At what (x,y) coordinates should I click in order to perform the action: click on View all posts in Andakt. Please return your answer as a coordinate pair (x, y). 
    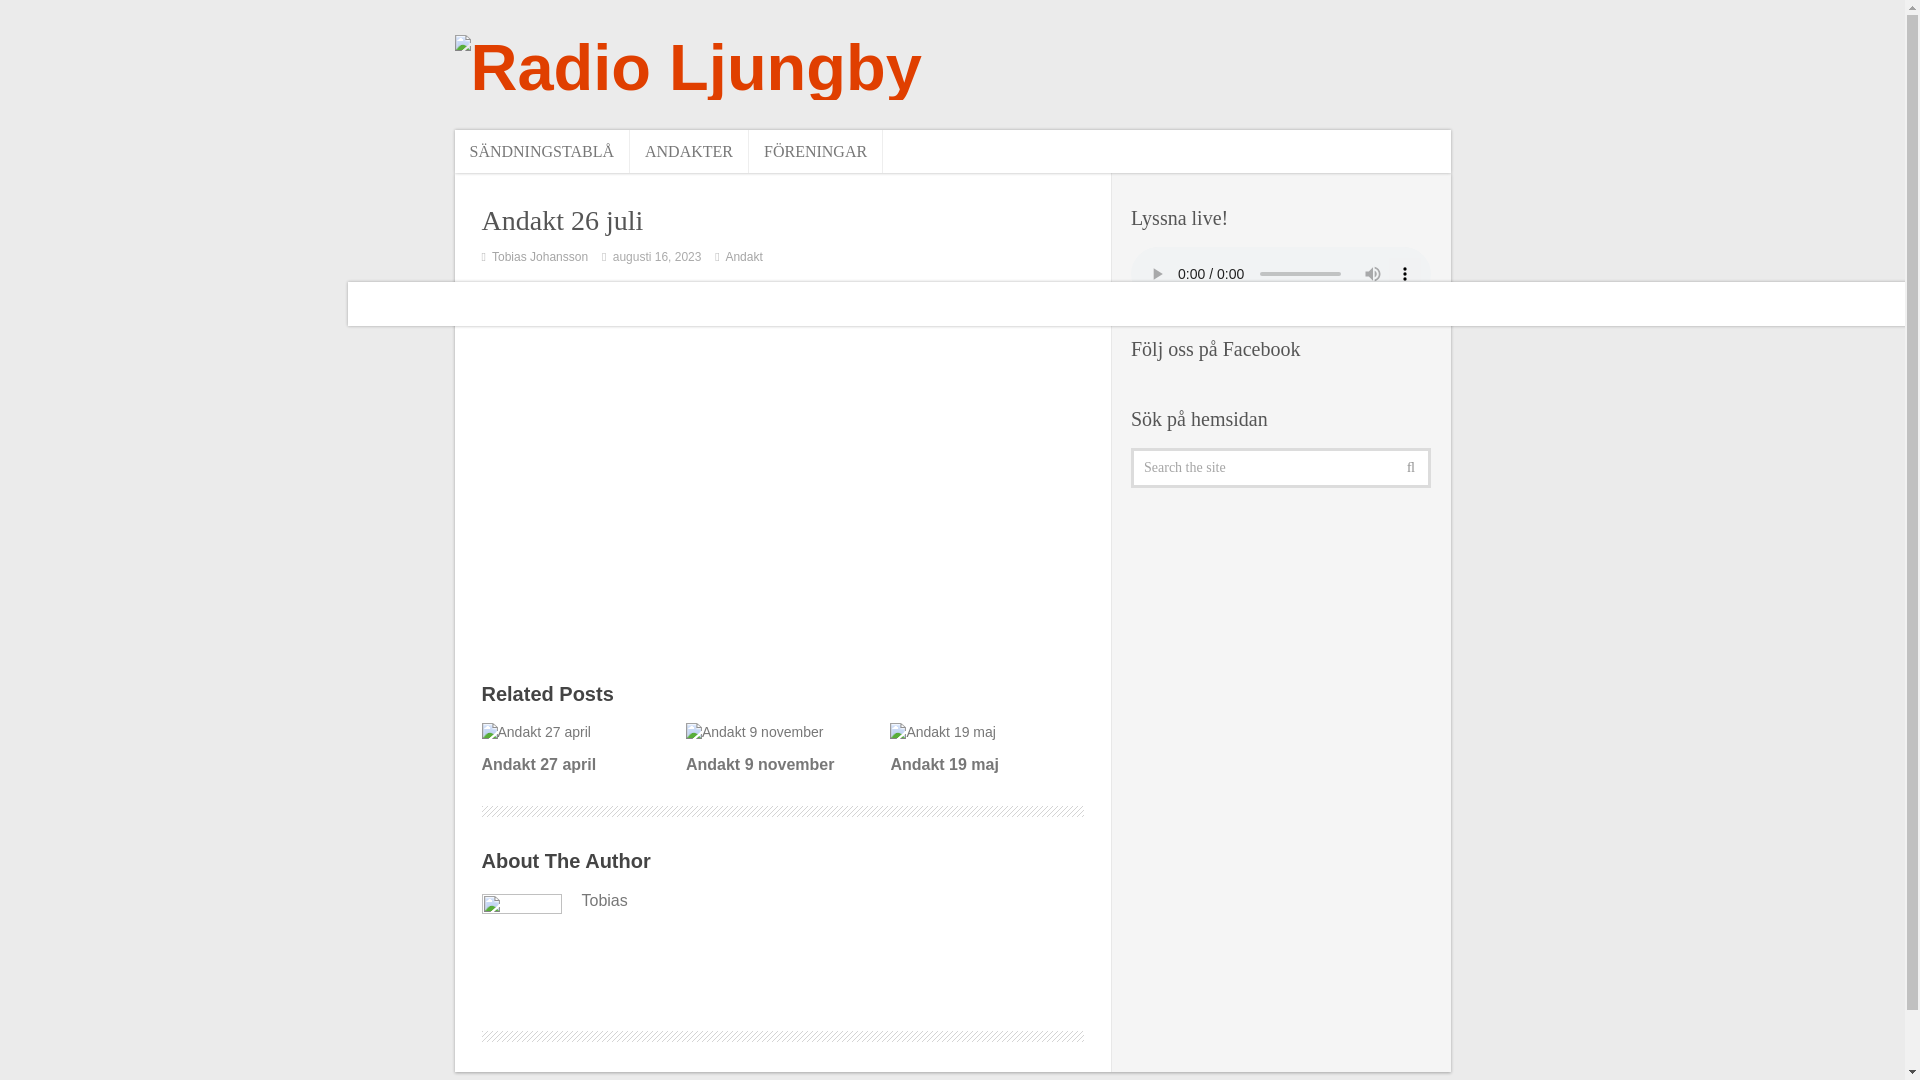
    Looking at the image, I should click on (744, 256).